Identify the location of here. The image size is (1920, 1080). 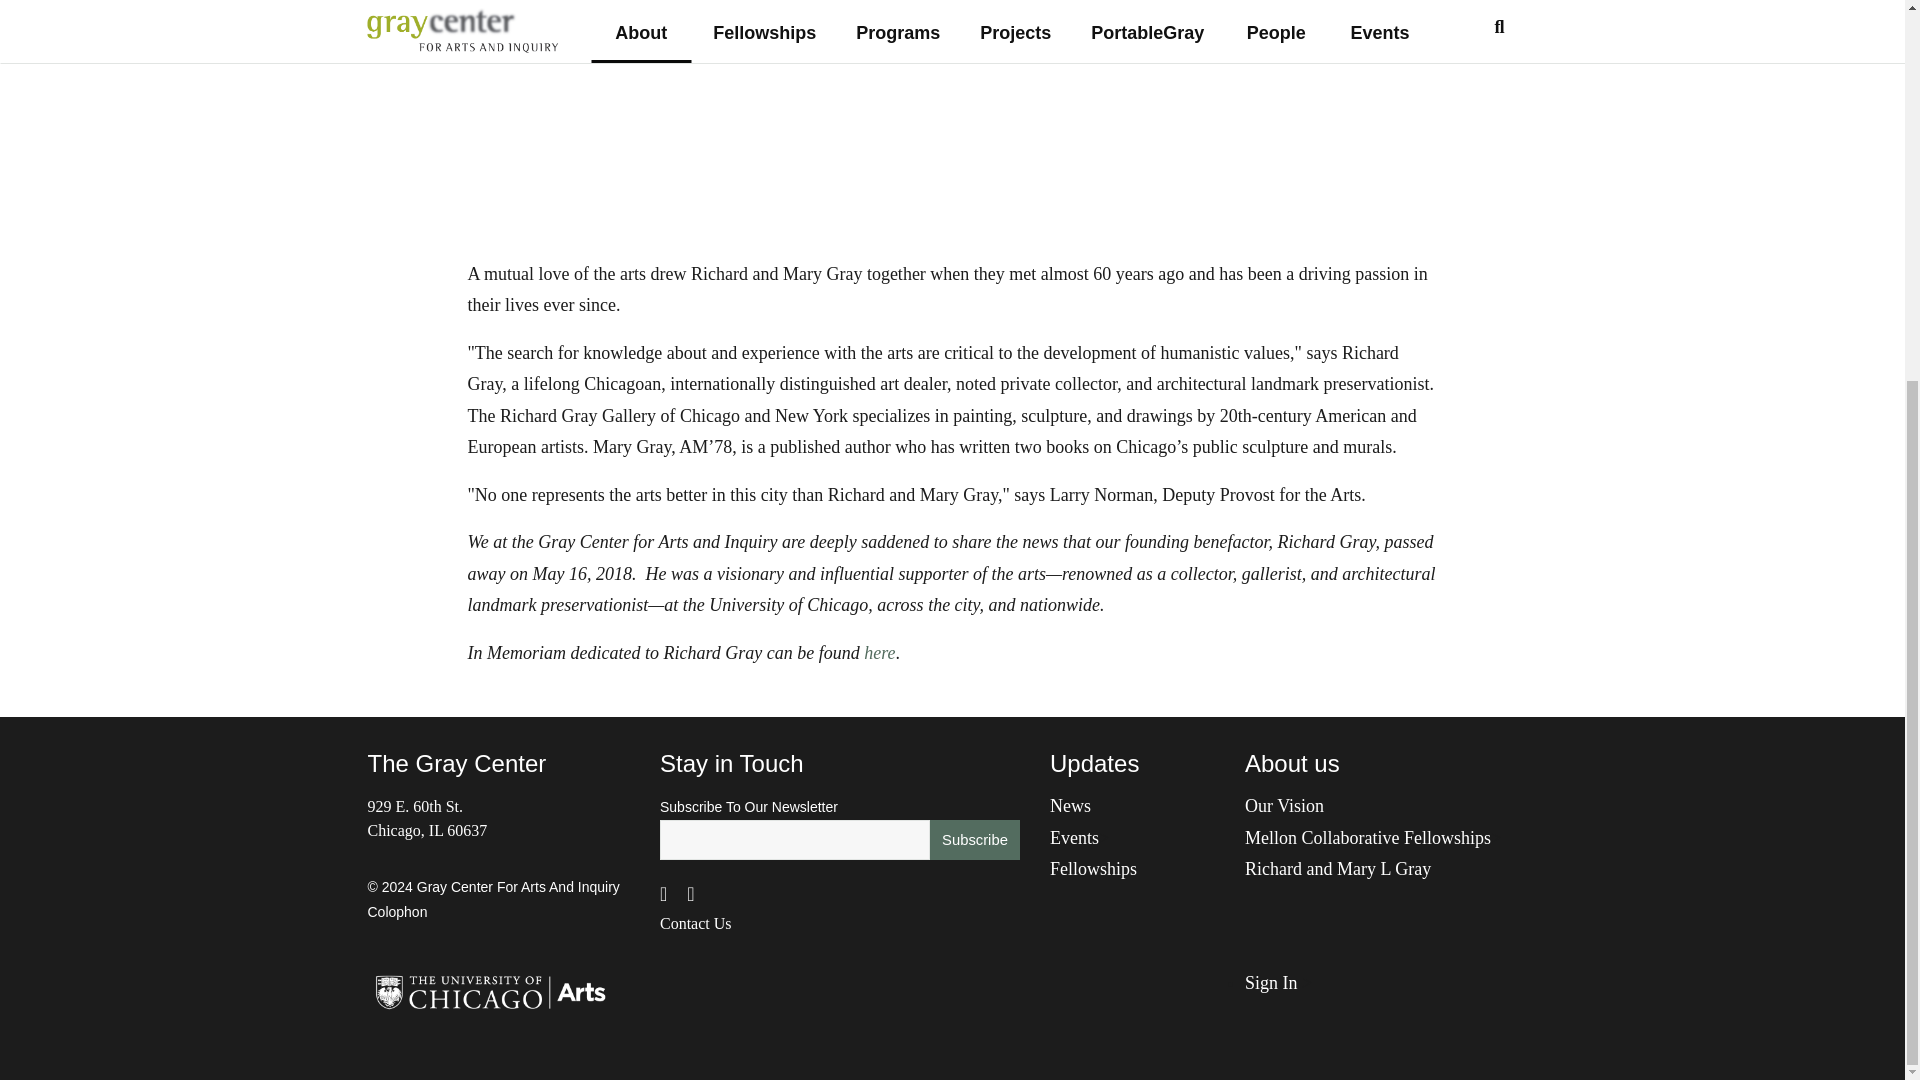
(879, 652).